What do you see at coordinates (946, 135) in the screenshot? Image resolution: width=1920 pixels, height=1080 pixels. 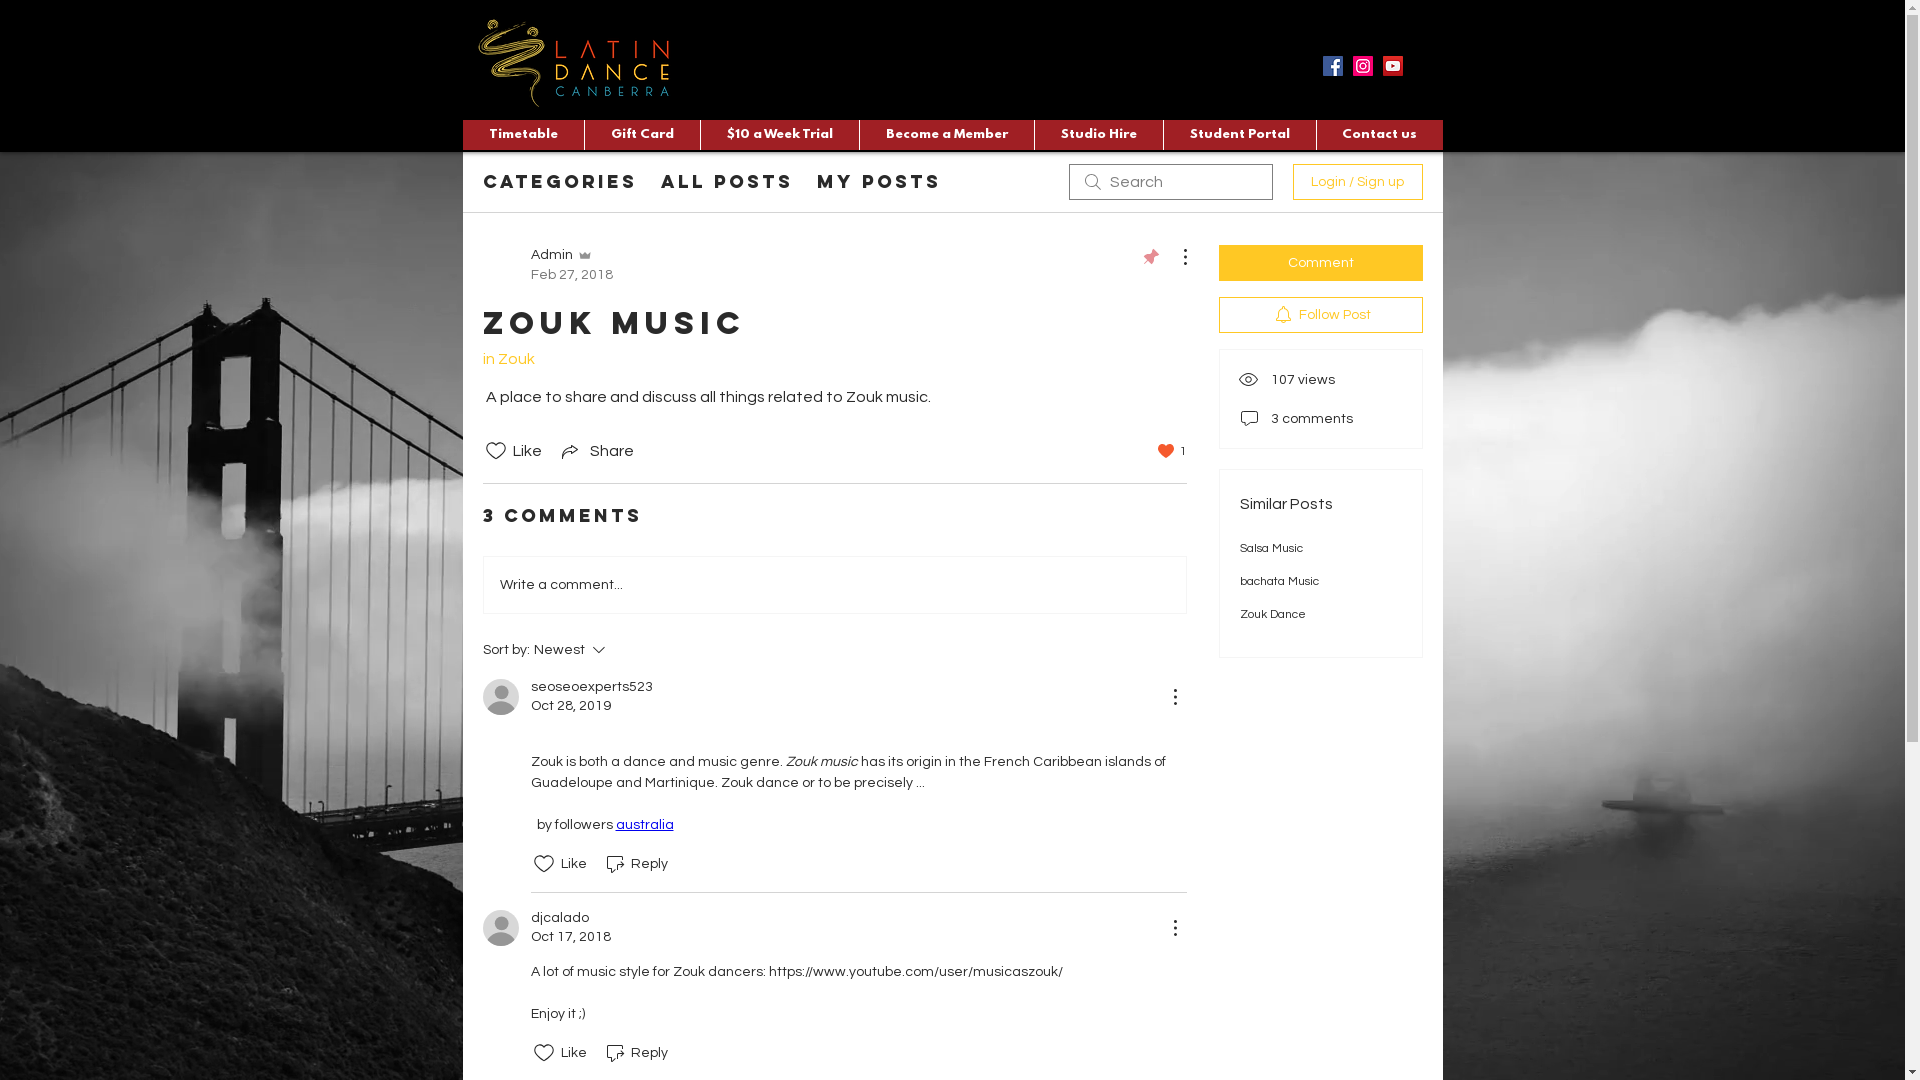 I see `Become a Member` at bounding box center [946, 135].